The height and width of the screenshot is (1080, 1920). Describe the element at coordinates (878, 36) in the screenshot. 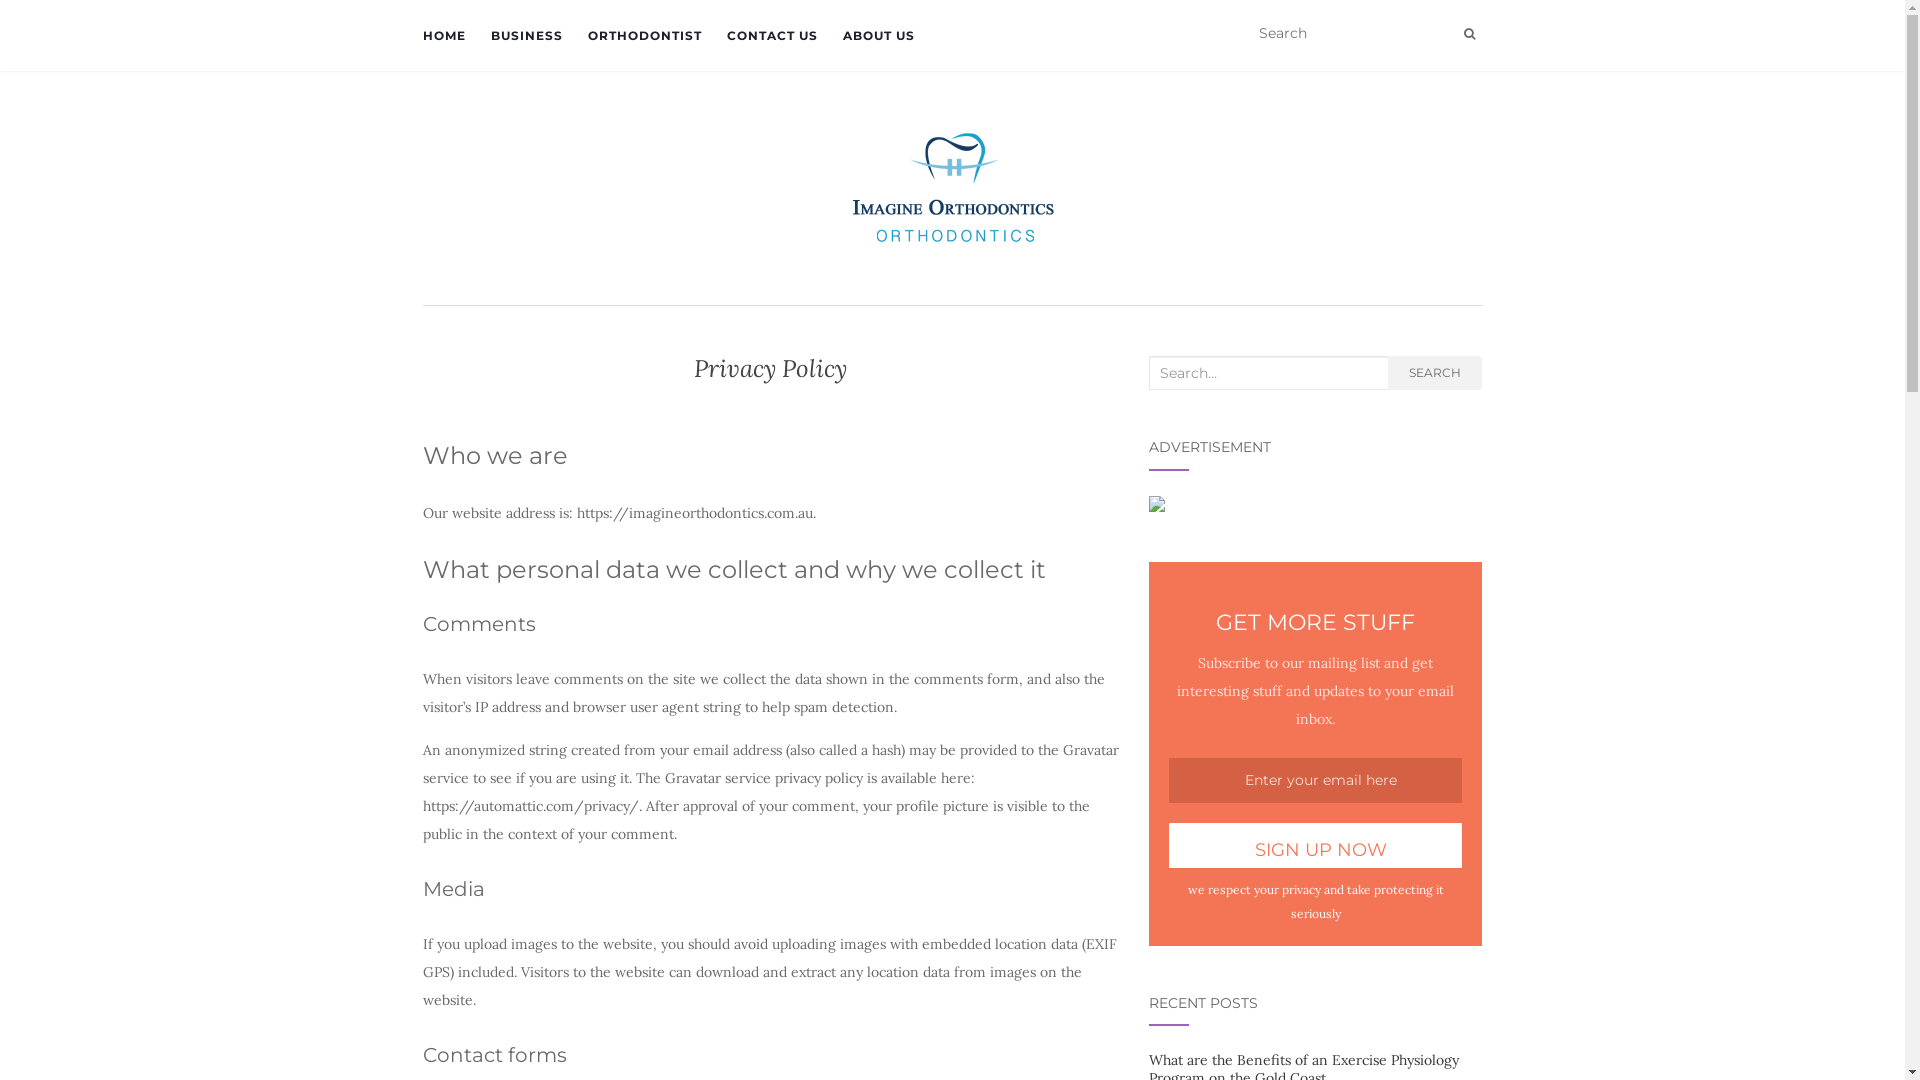

I see `ABOUT US` at that location.